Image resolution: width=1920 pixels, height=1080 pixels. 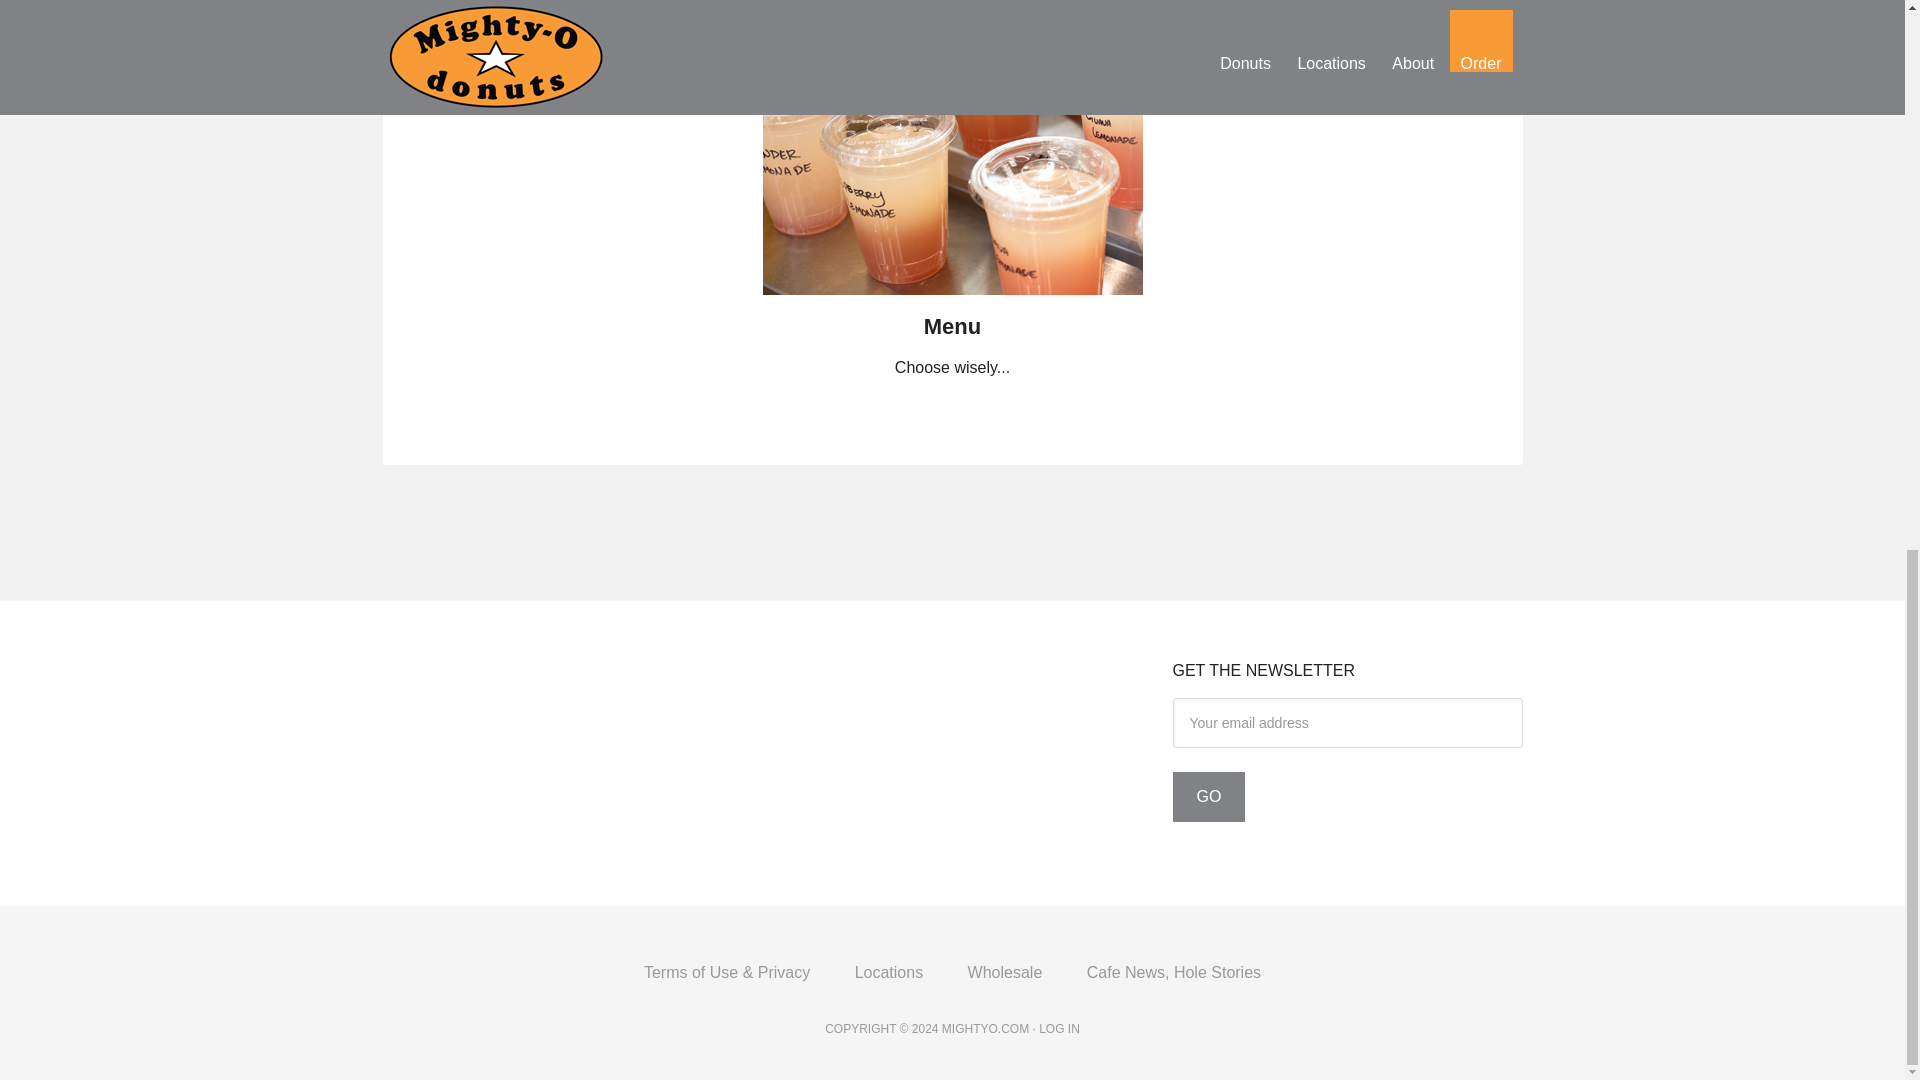 What do you see at coordinates (1174, 972) in the screenshot?
I see `Cafe News, Hole Stories` at bounding box center [1174, 972].